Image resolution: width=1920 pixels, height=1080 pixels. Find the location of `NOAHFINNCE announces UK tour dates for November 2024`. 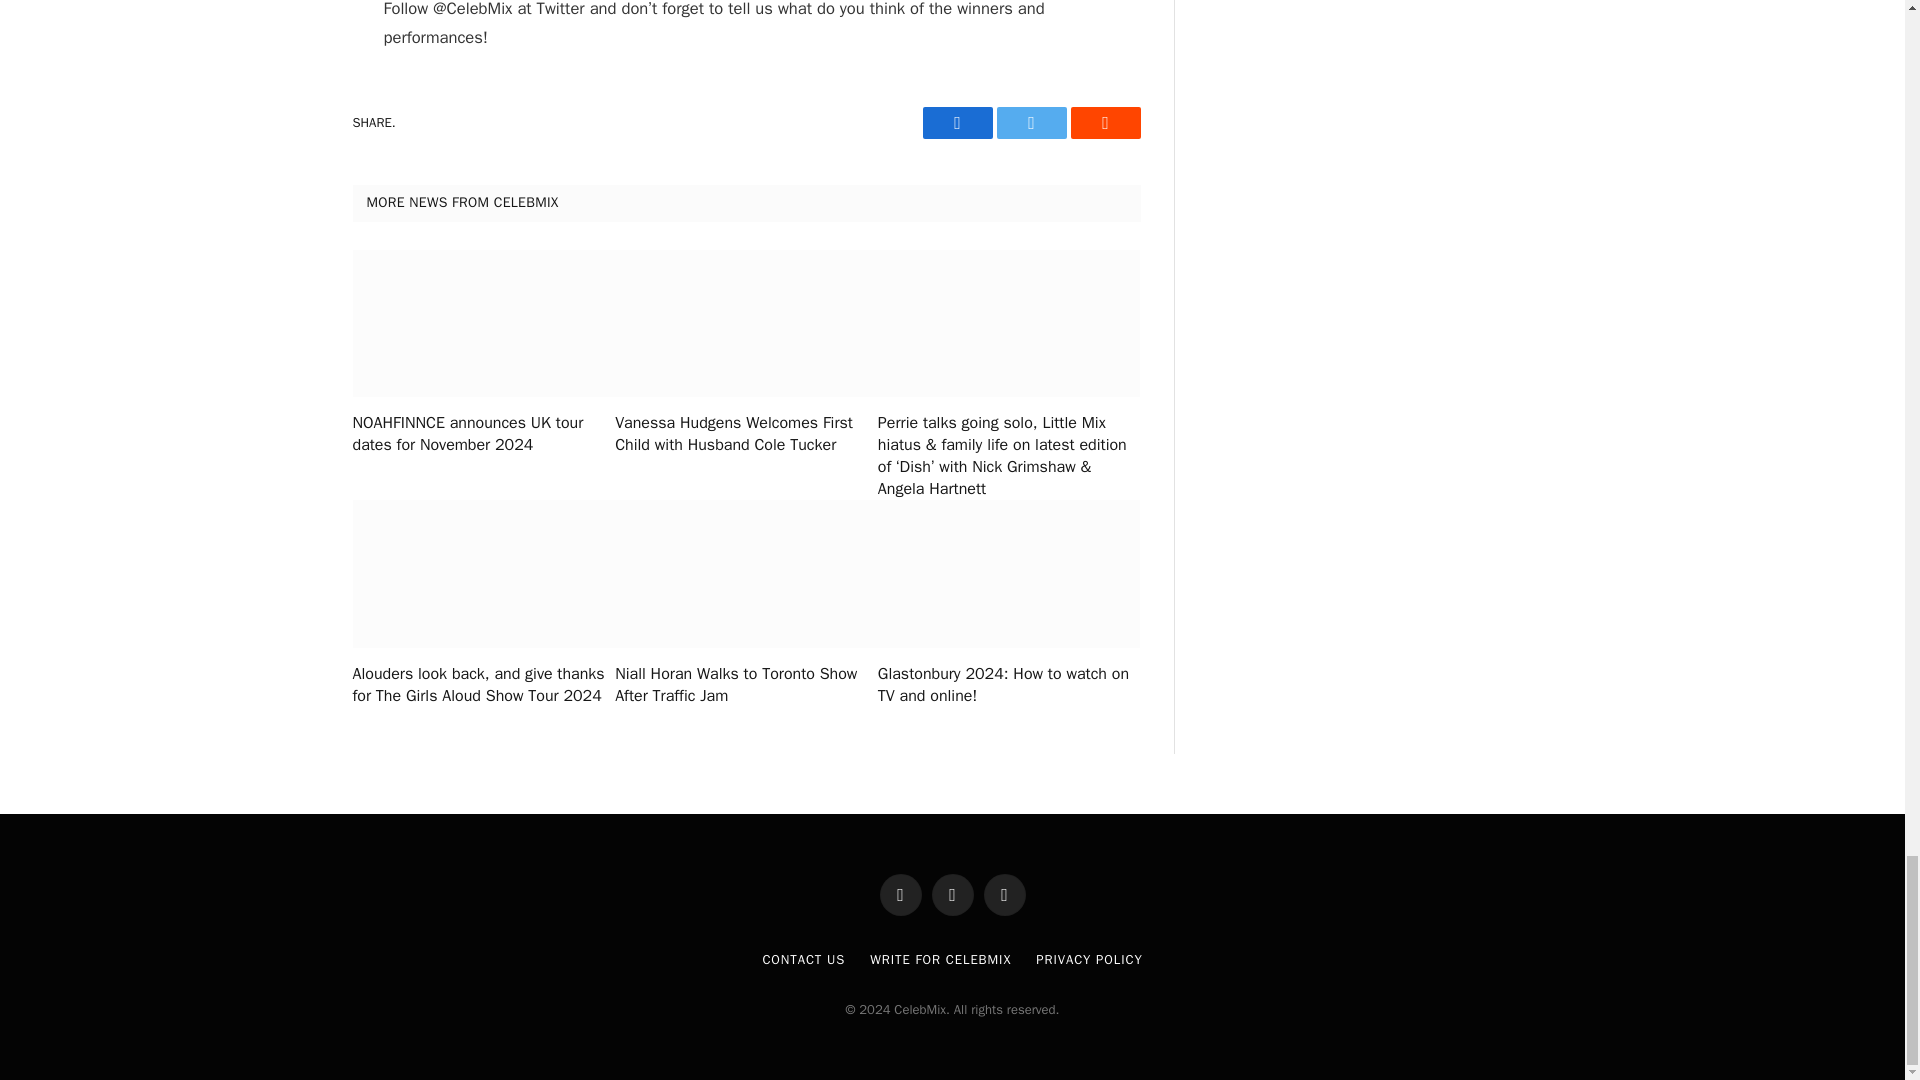

NOAHFINNCE announces UK tour dates for November 2024 is located at coordinates (482, 434).